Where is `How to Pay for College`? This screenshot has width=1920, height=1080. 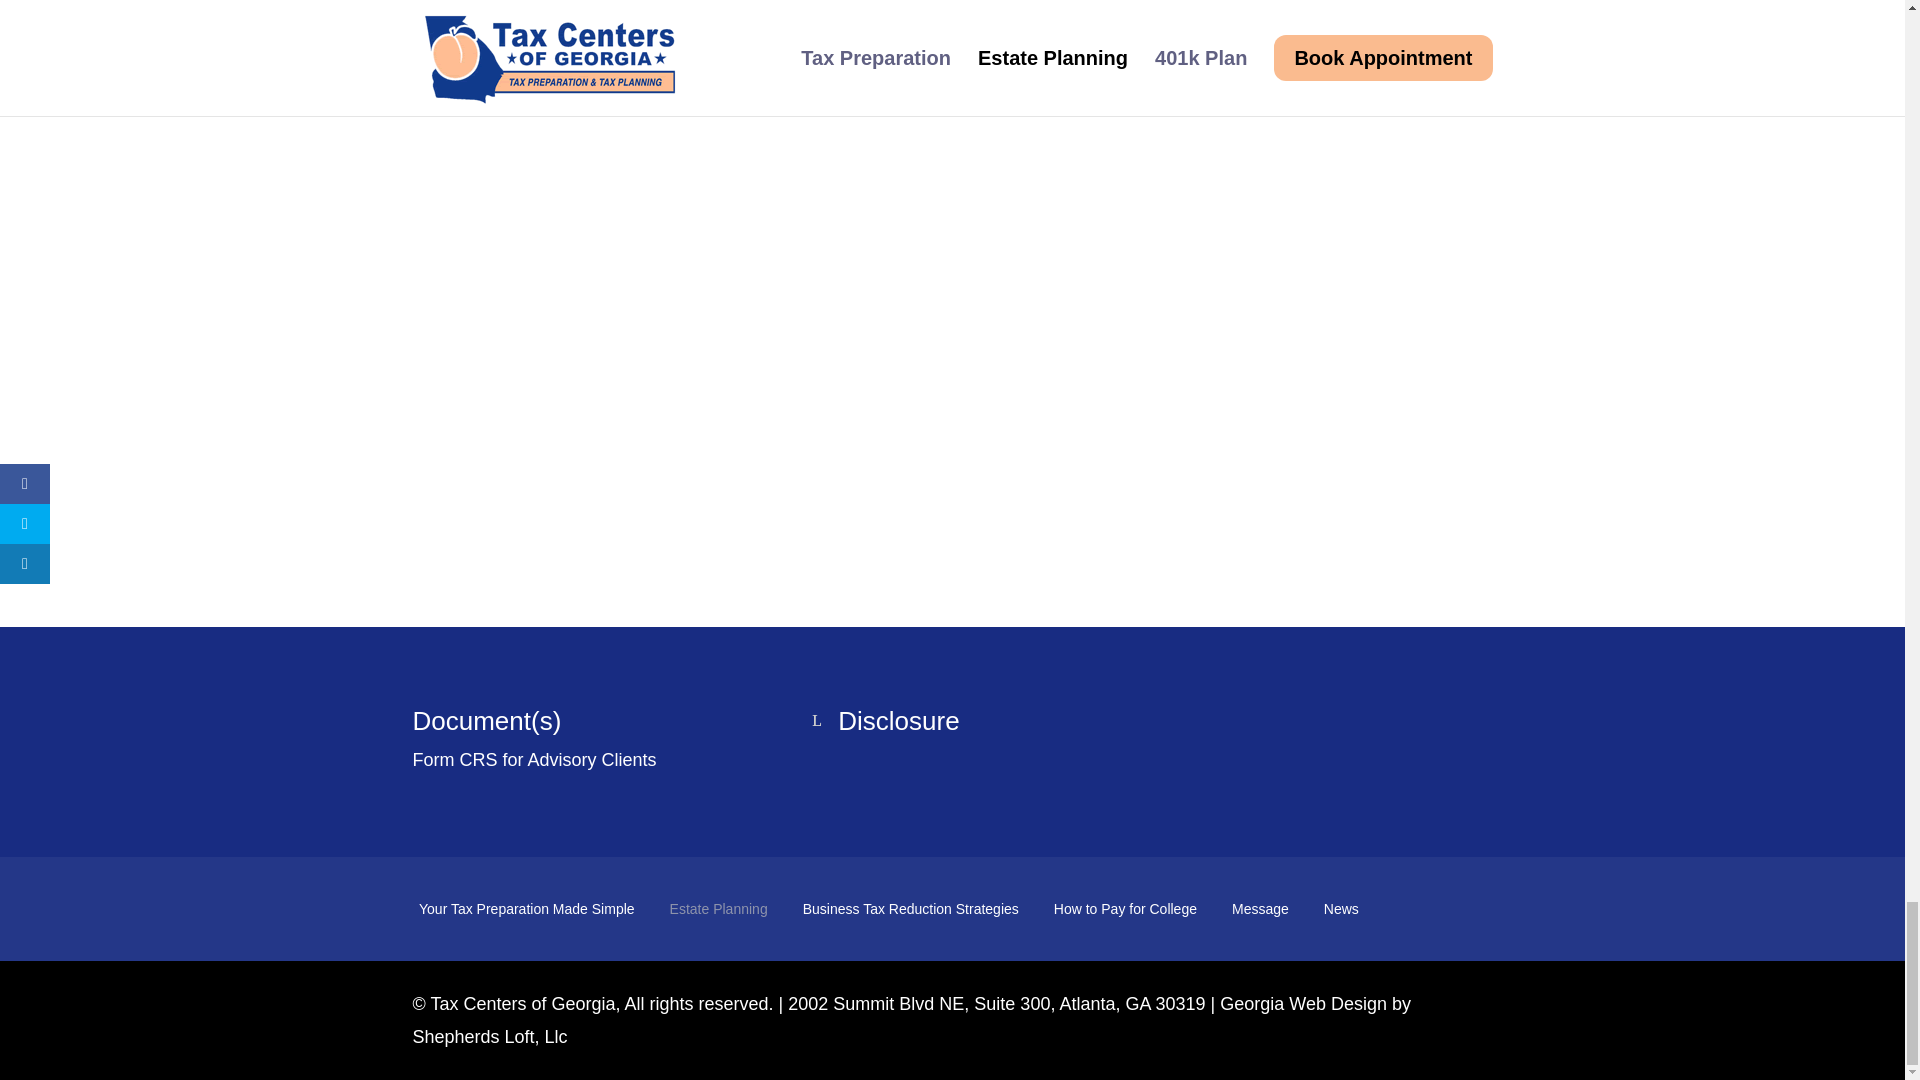 How to Pay for College is located at coordinates (1125, 912).